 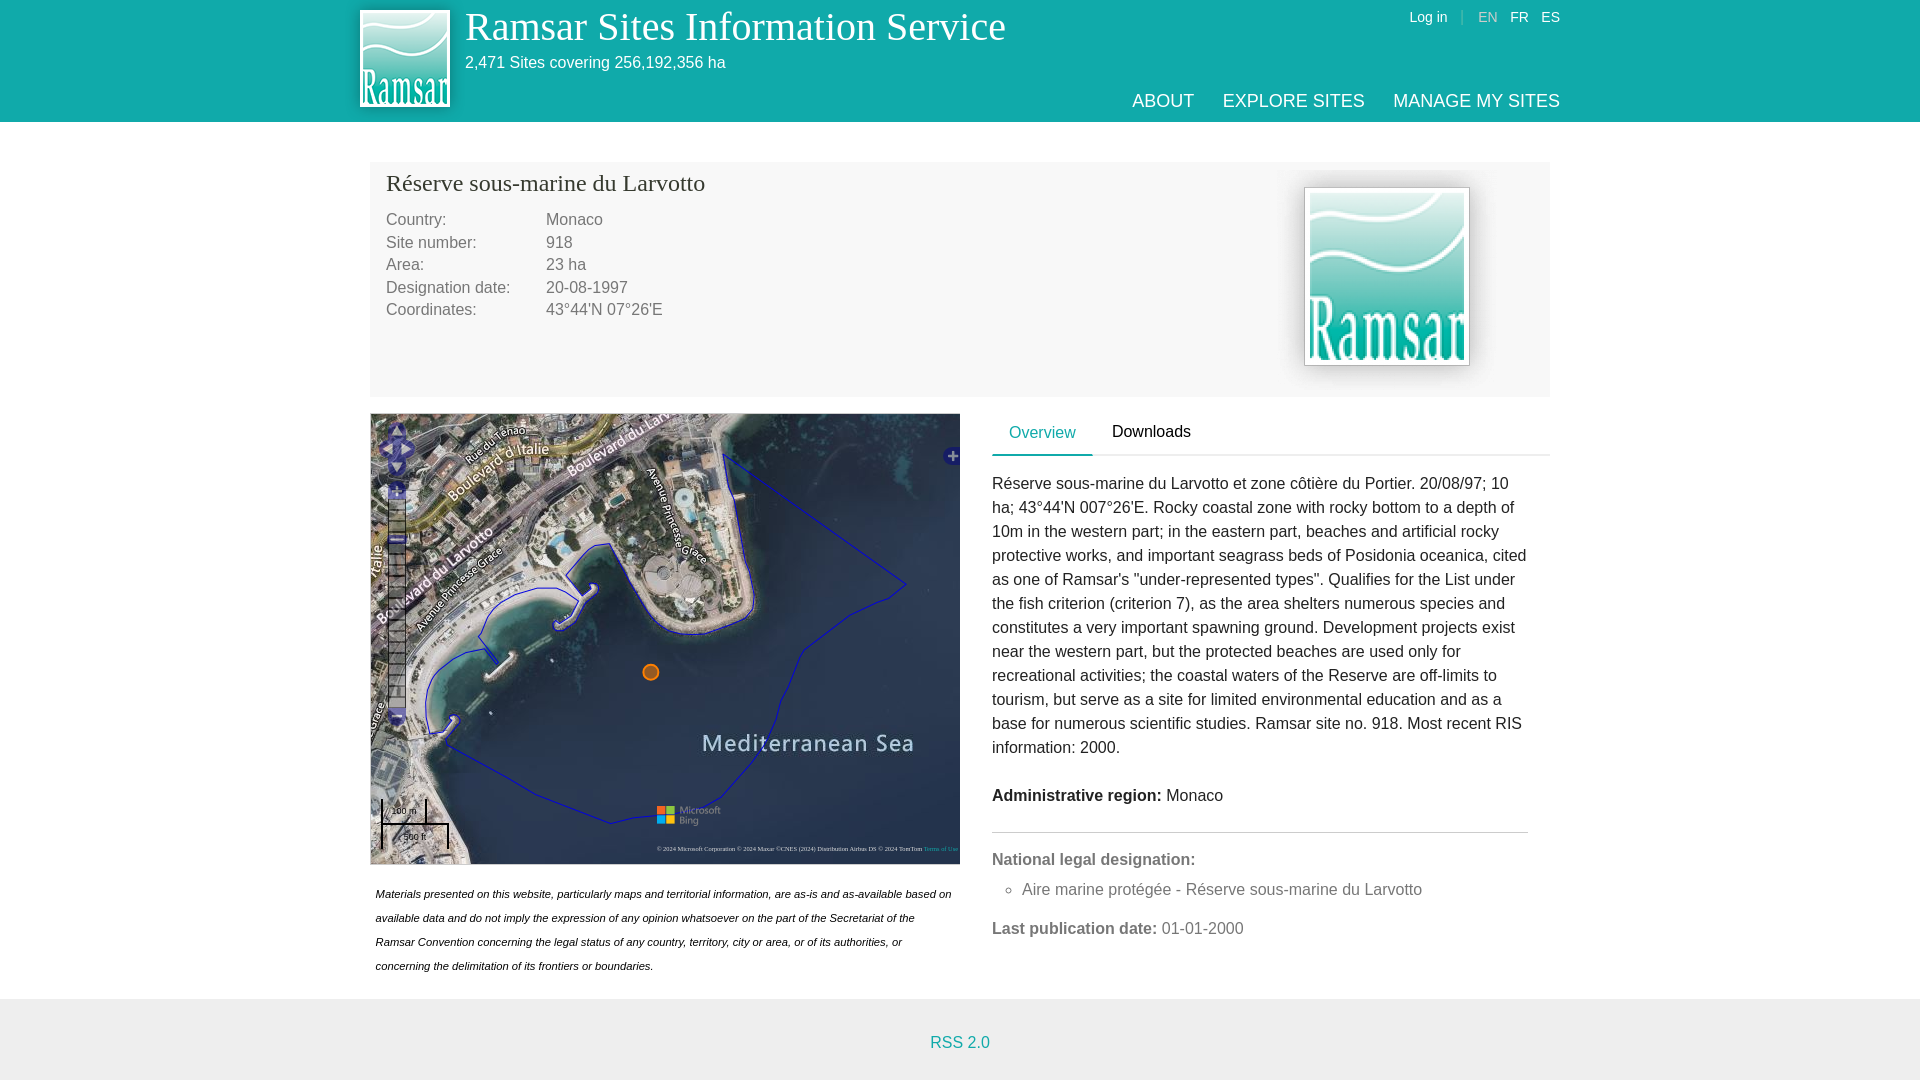 What do you see at coordinates (1488, 16) in the screenshot?
I see `EN` at bounding box center [1488, 16].